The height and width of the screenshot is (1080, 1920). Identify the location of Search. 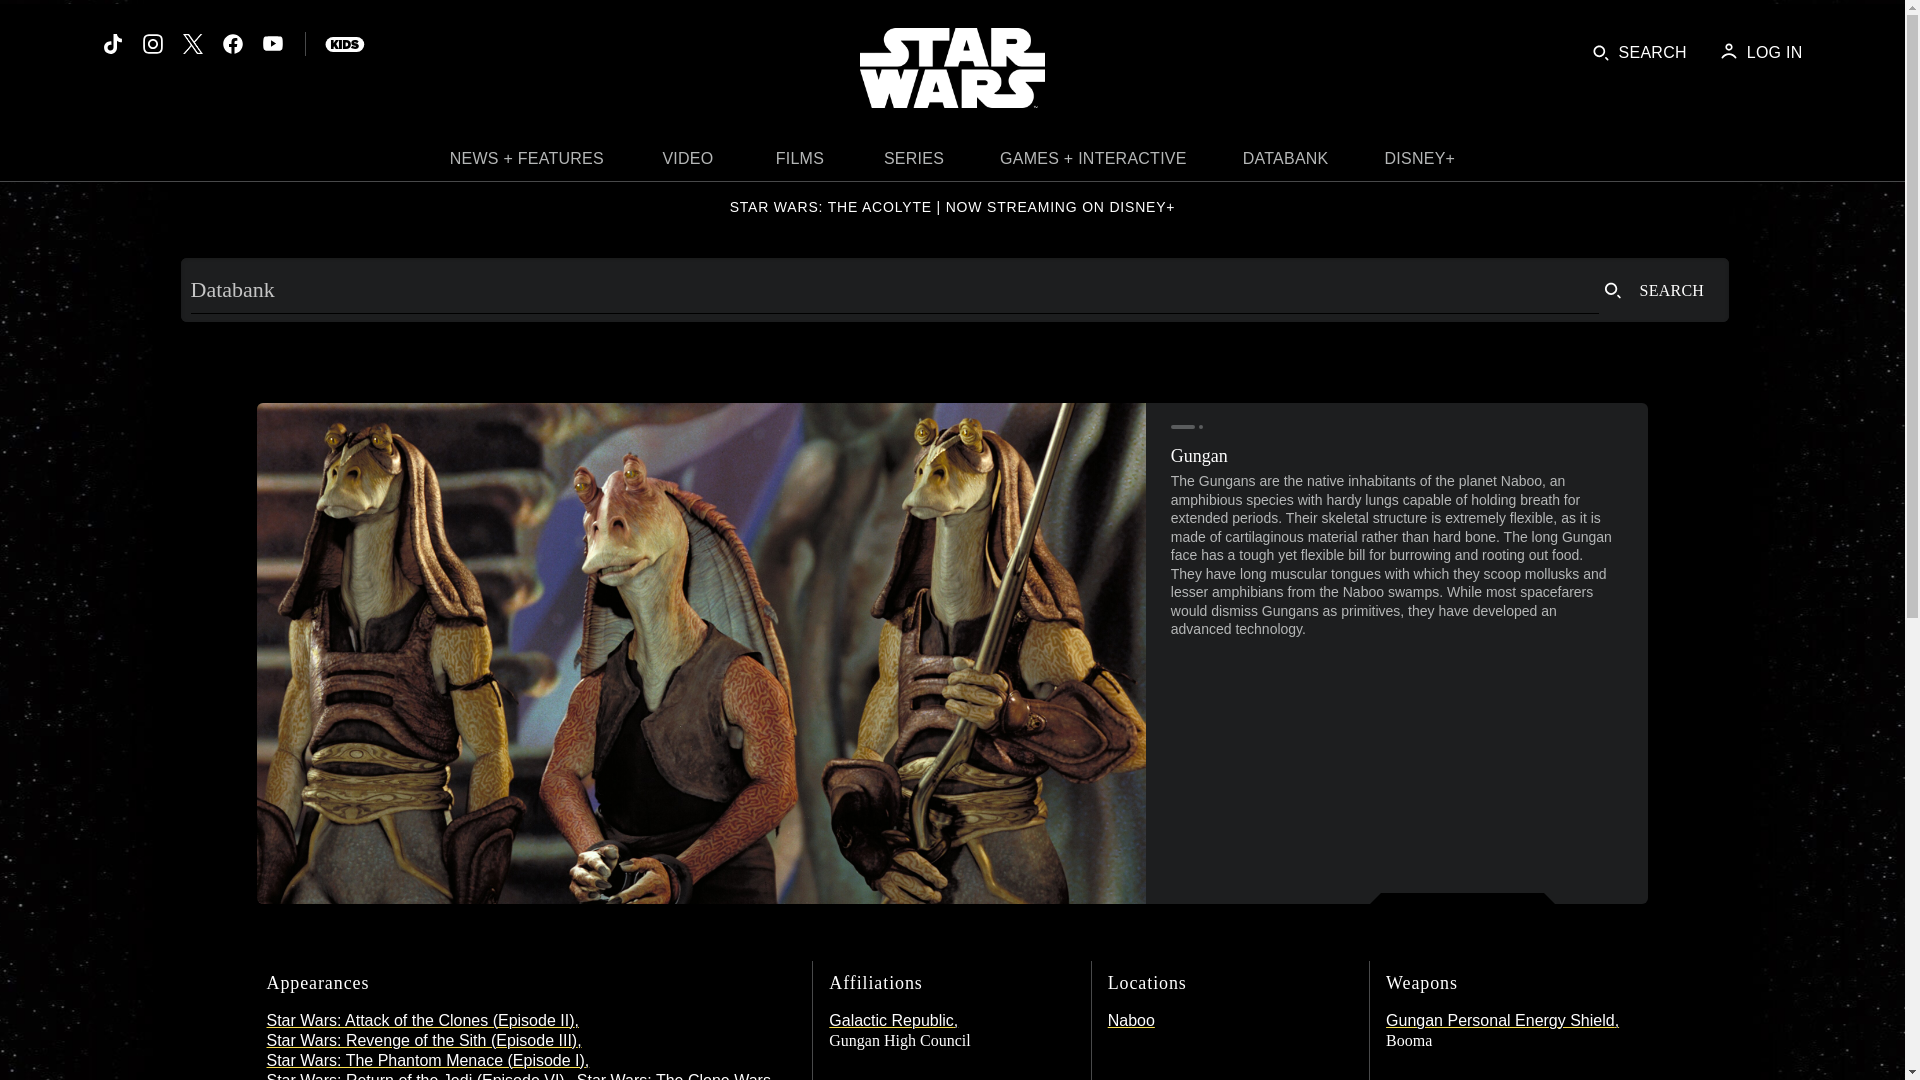
(1654, 290).